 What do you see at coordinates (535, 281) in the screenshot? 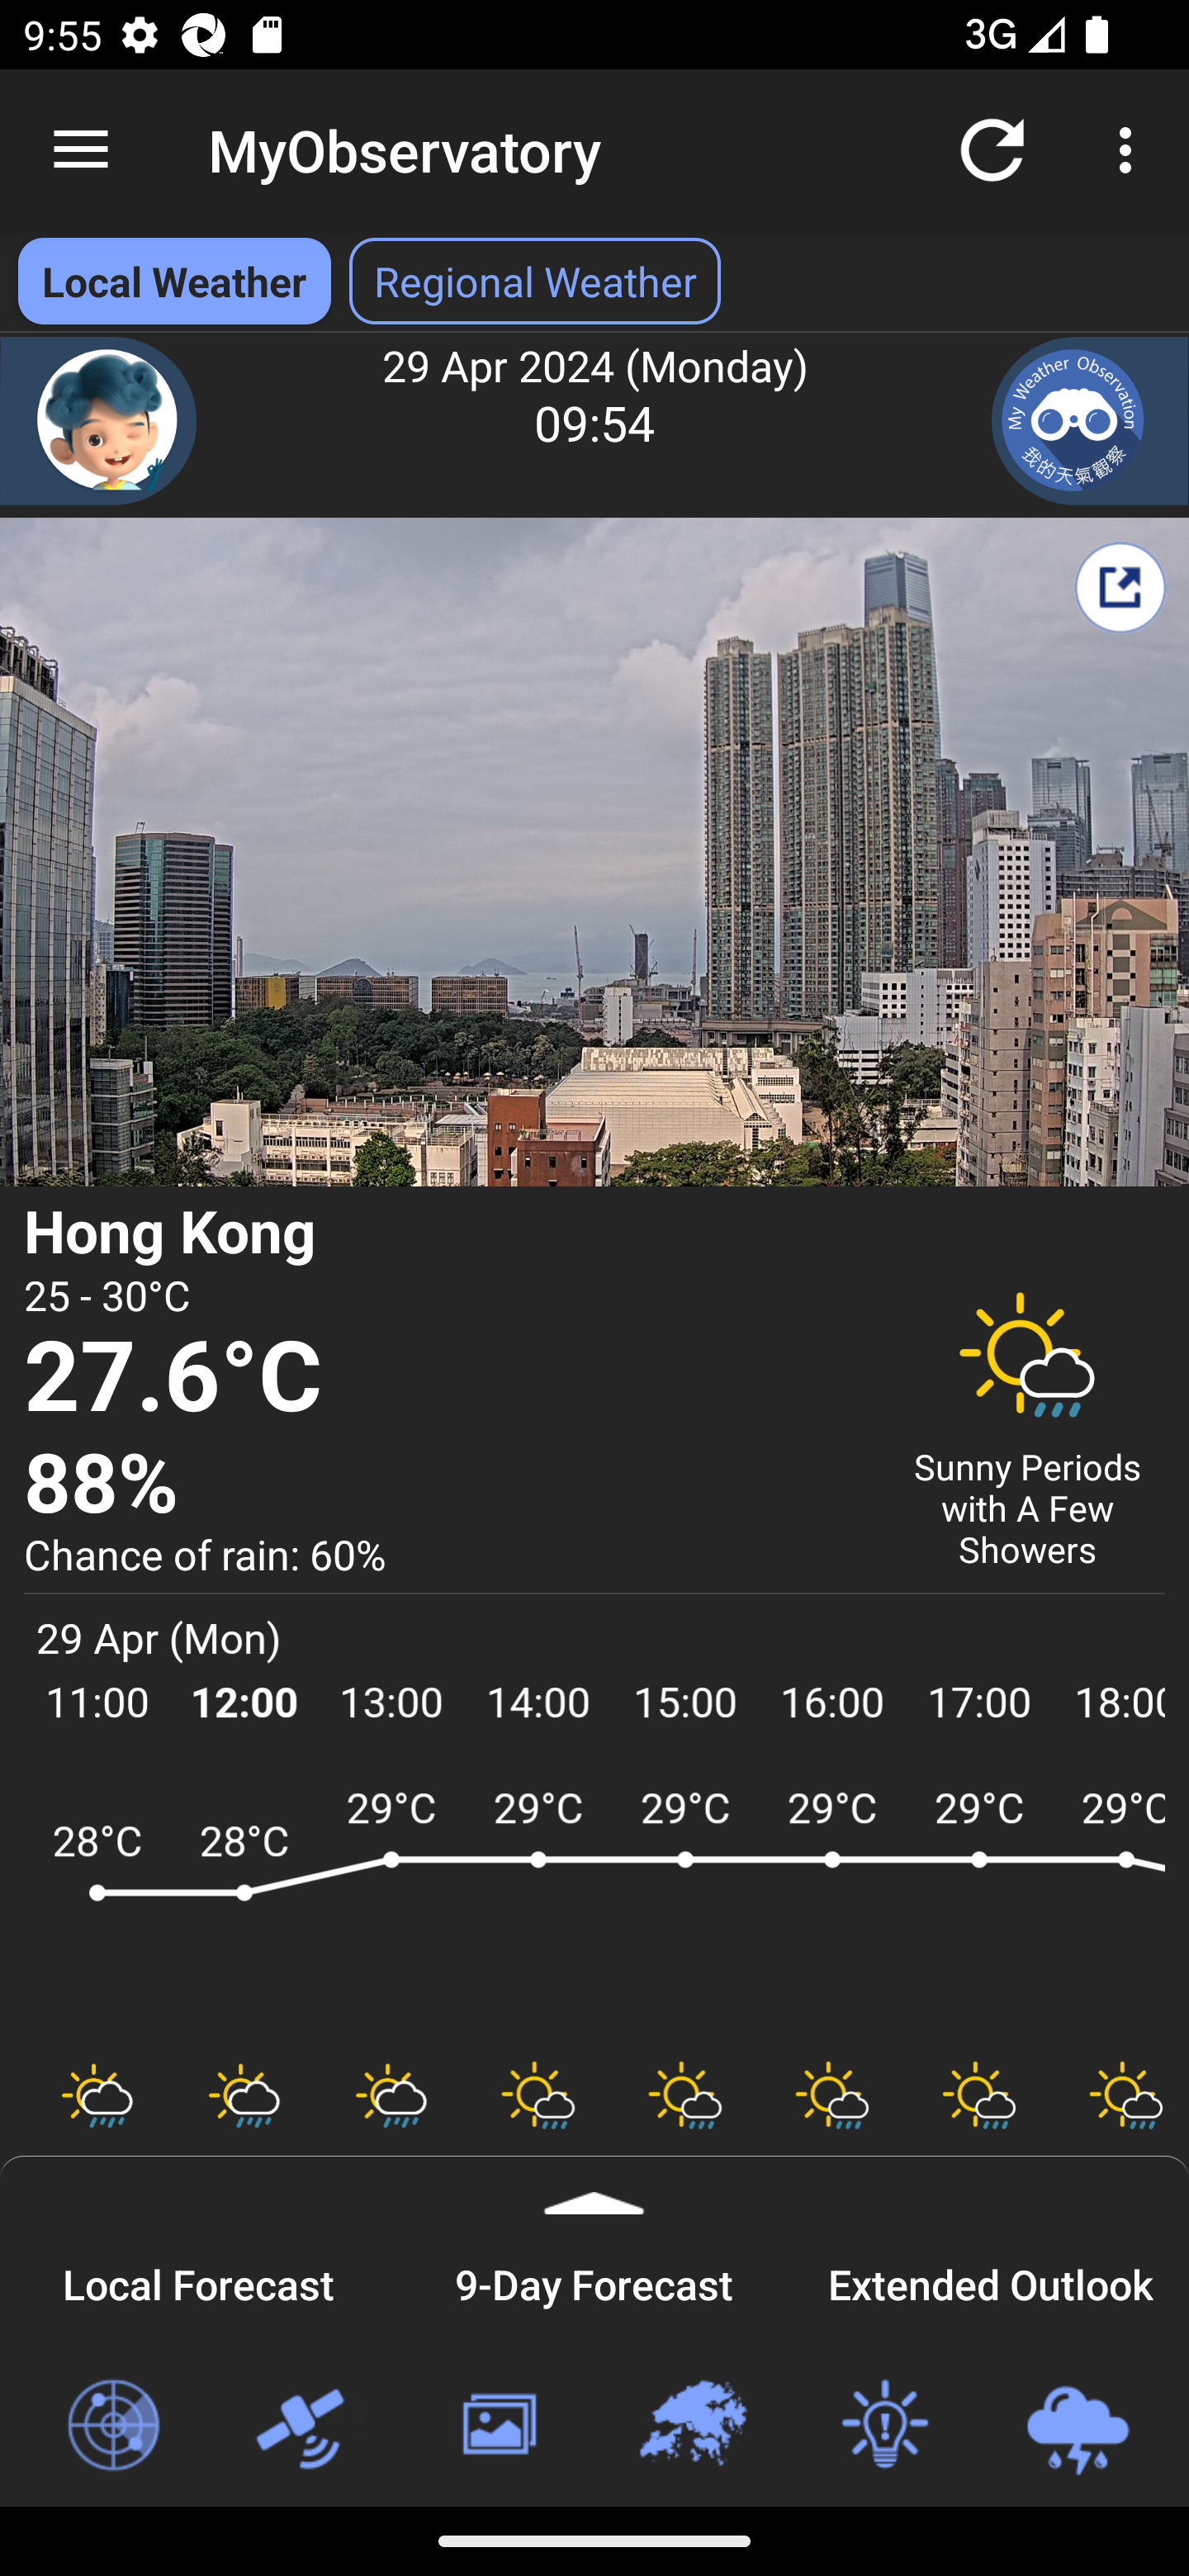
I see `Regional Weather Select Regional Weather` at bounding box center [535, 281].